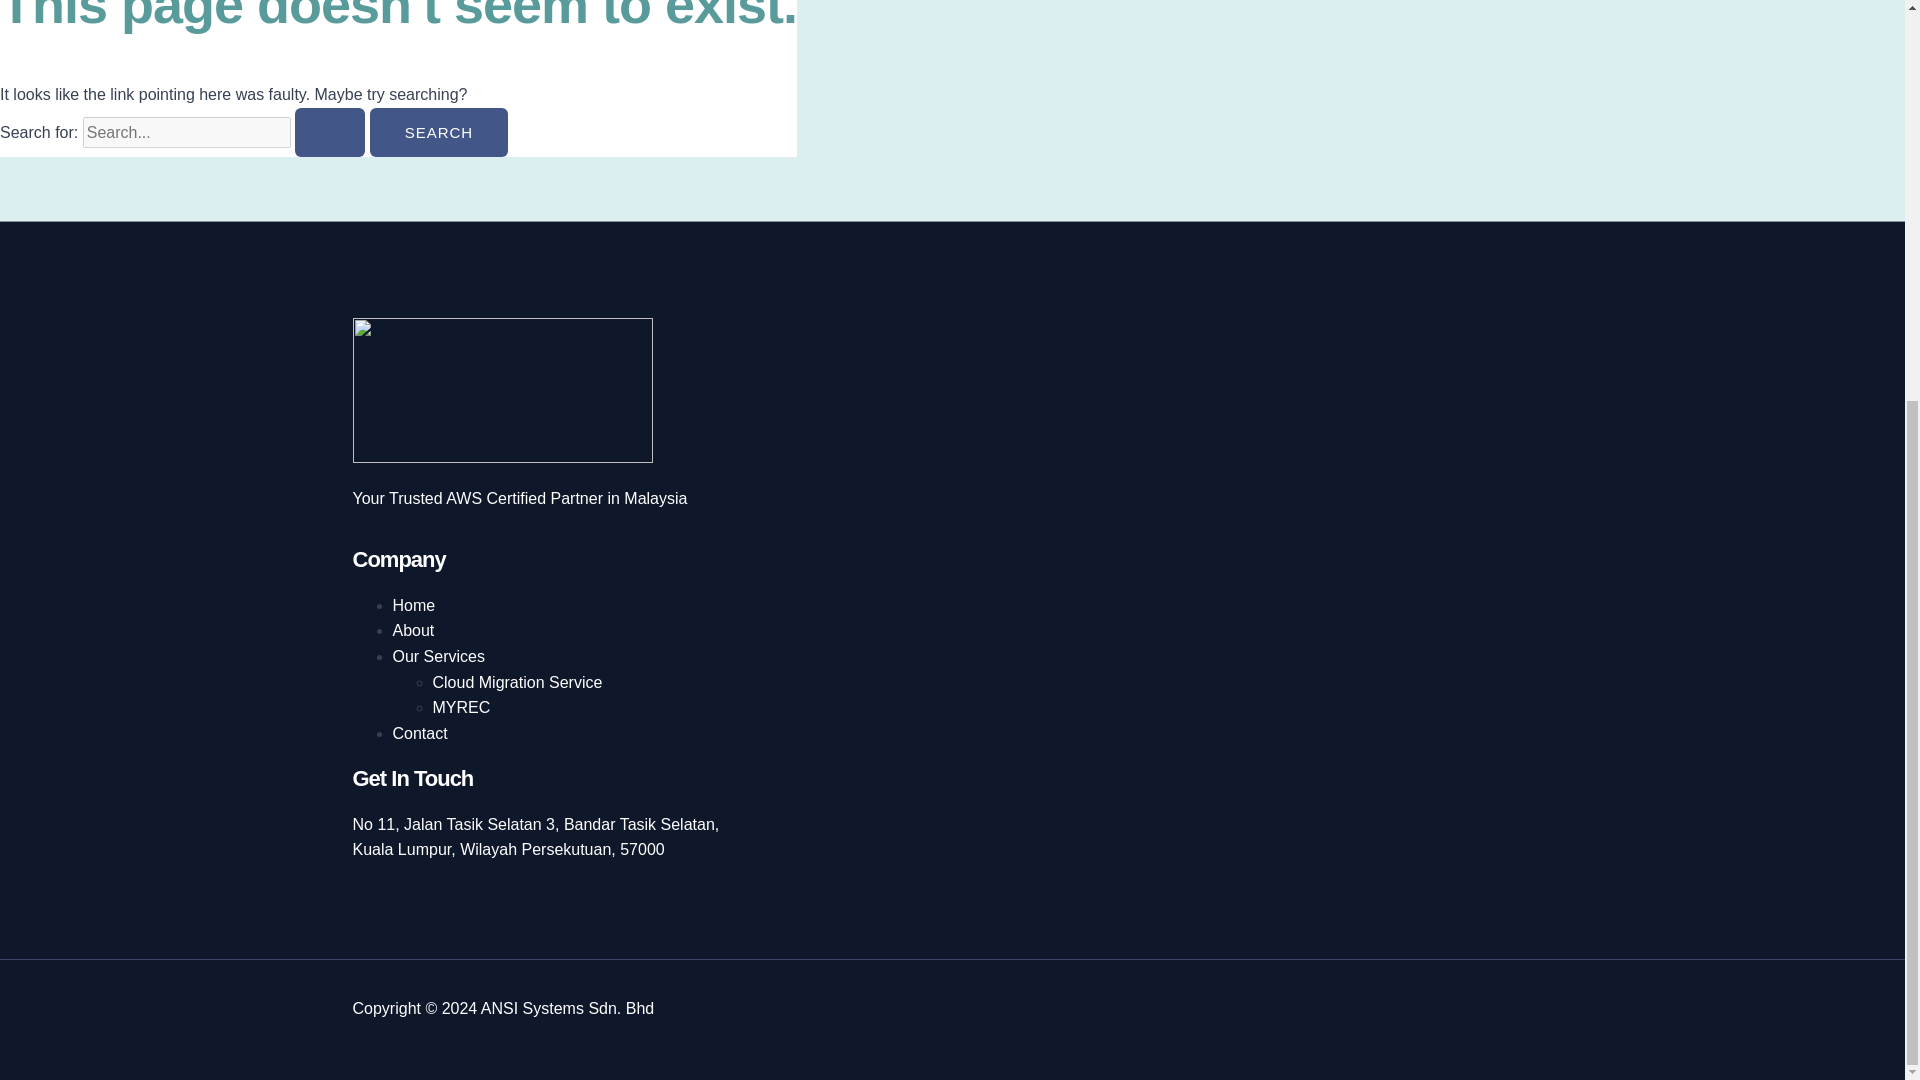 The image size is (1920, 1080). Describe the element at coordinates (460, 707) in the screenshot. I see `MYREC` at that location.